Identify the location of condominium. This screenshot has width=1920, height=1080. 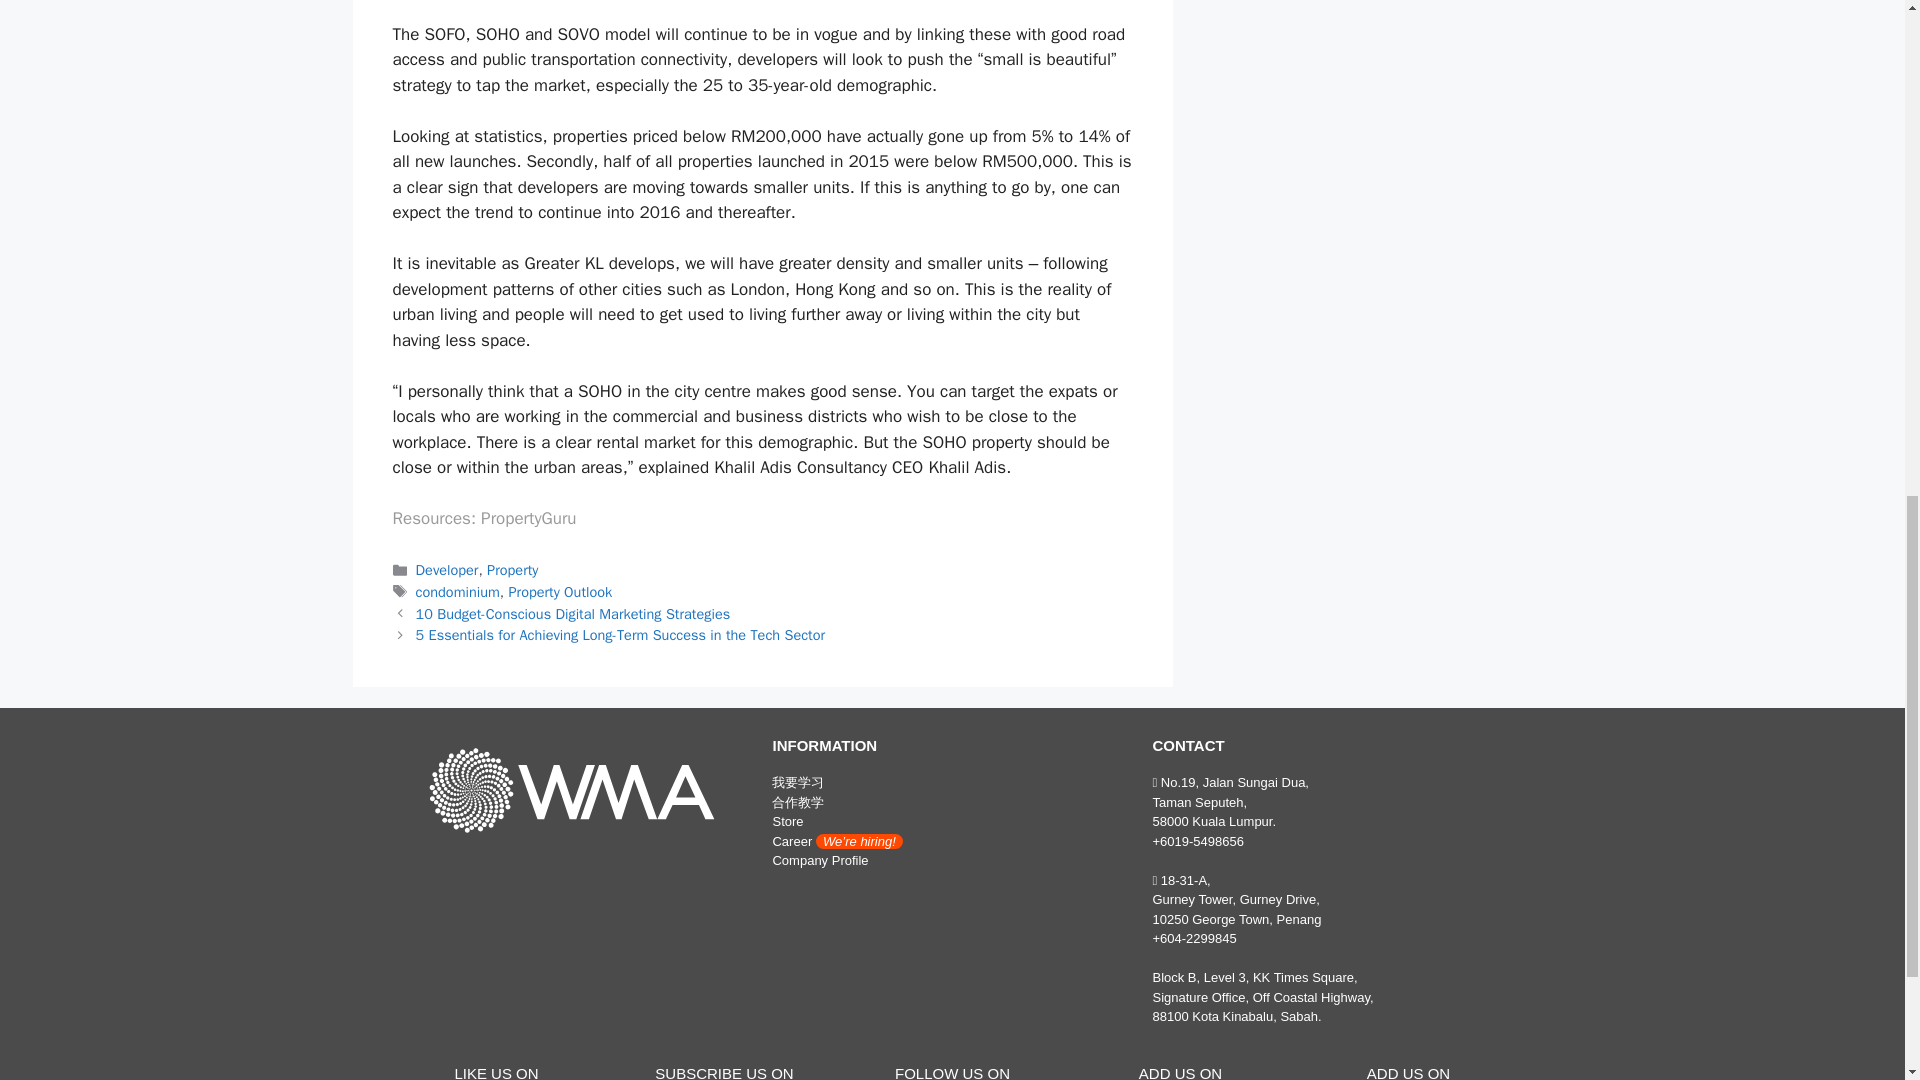
(458, 592).